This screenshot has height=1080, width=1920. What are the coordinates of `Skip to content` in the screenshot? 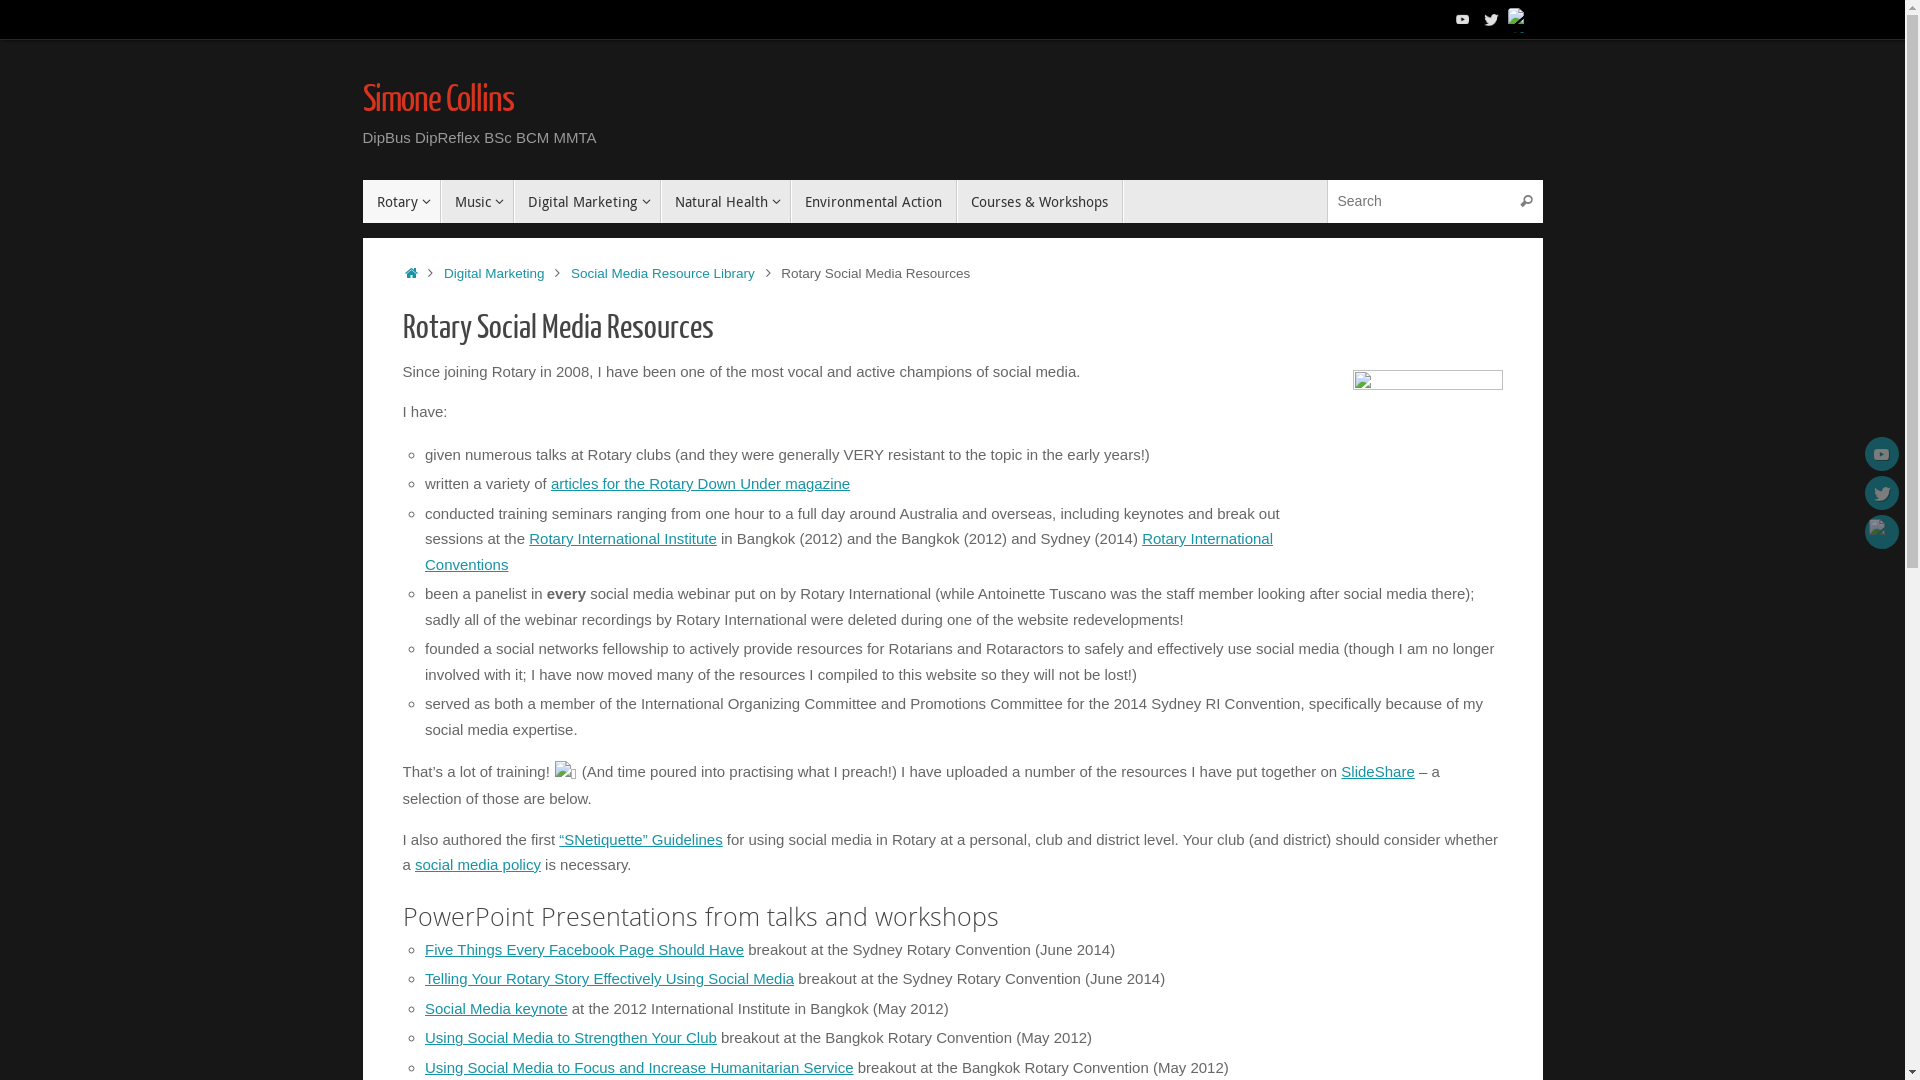 It's located at (362, 210).